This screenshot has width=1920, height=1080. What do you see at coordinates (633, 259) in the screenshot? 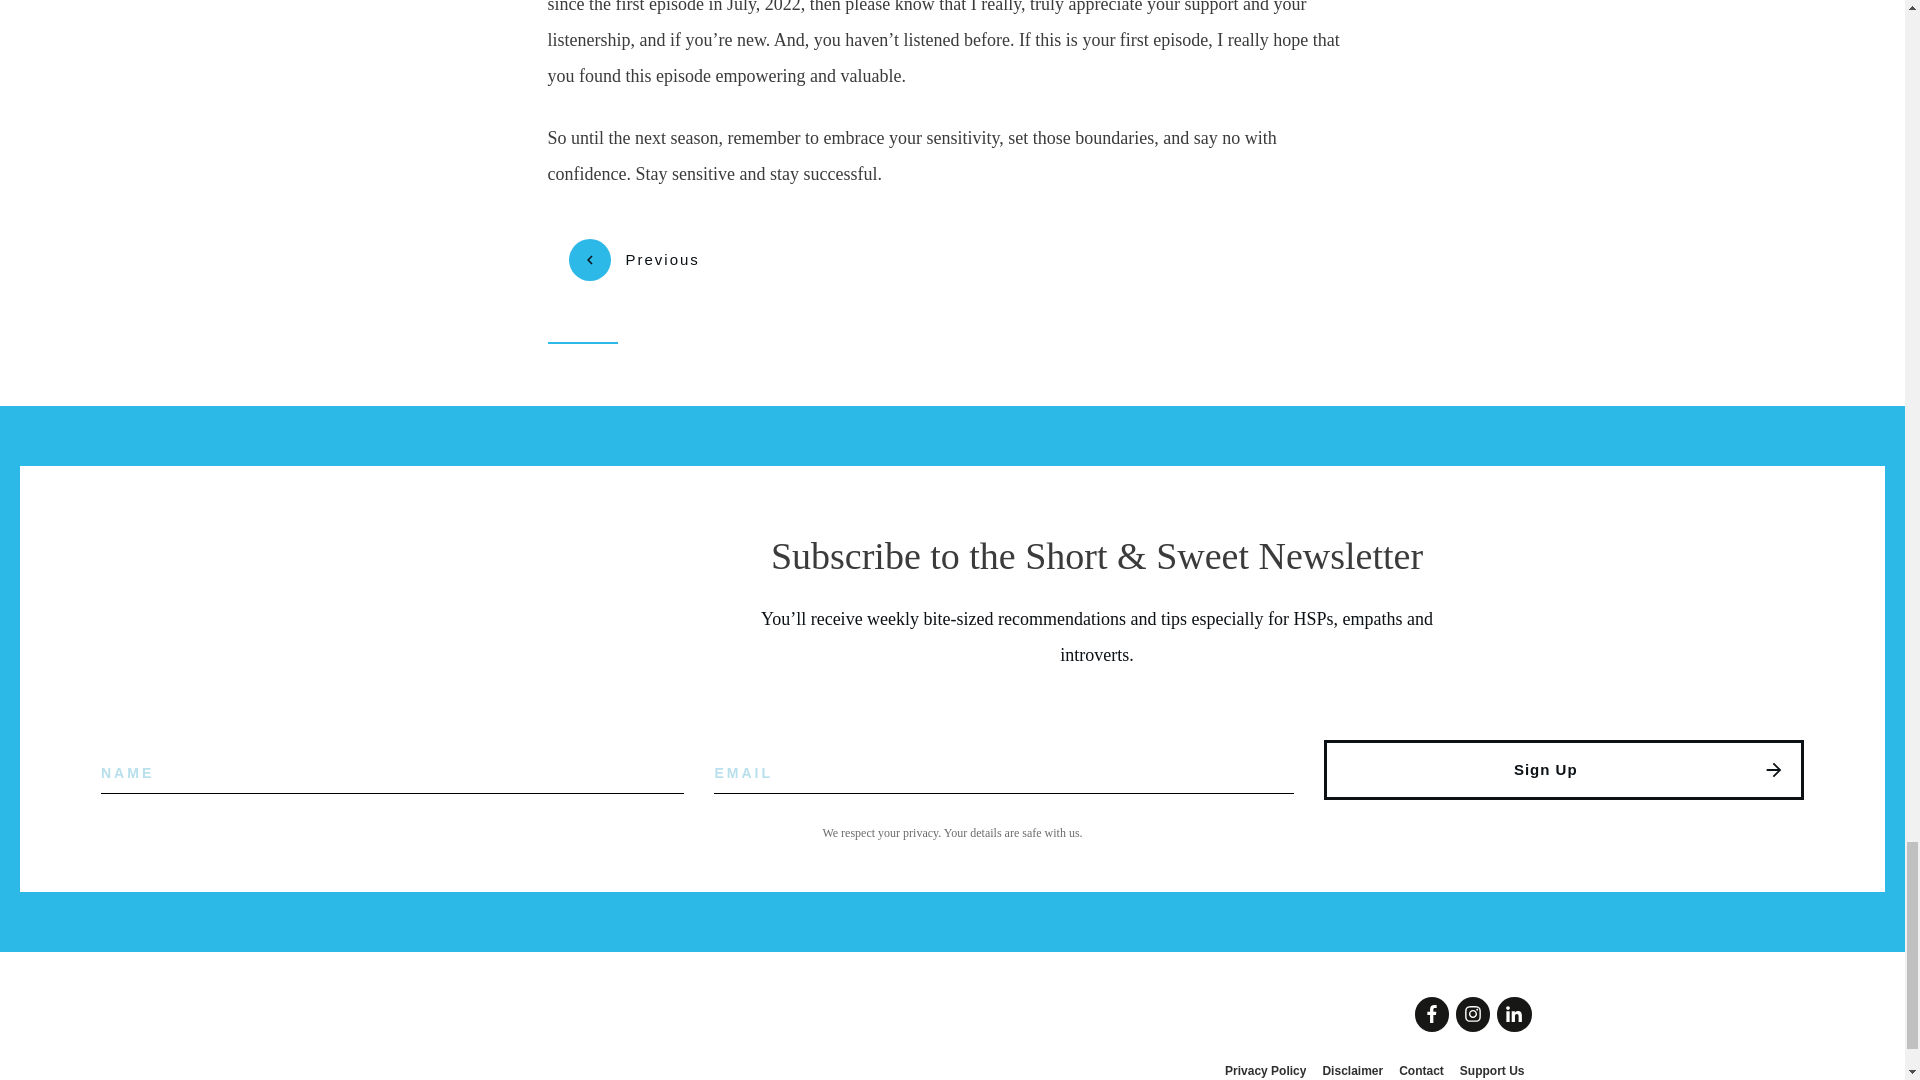
I see `Previous` at bounding box center [633, 259].